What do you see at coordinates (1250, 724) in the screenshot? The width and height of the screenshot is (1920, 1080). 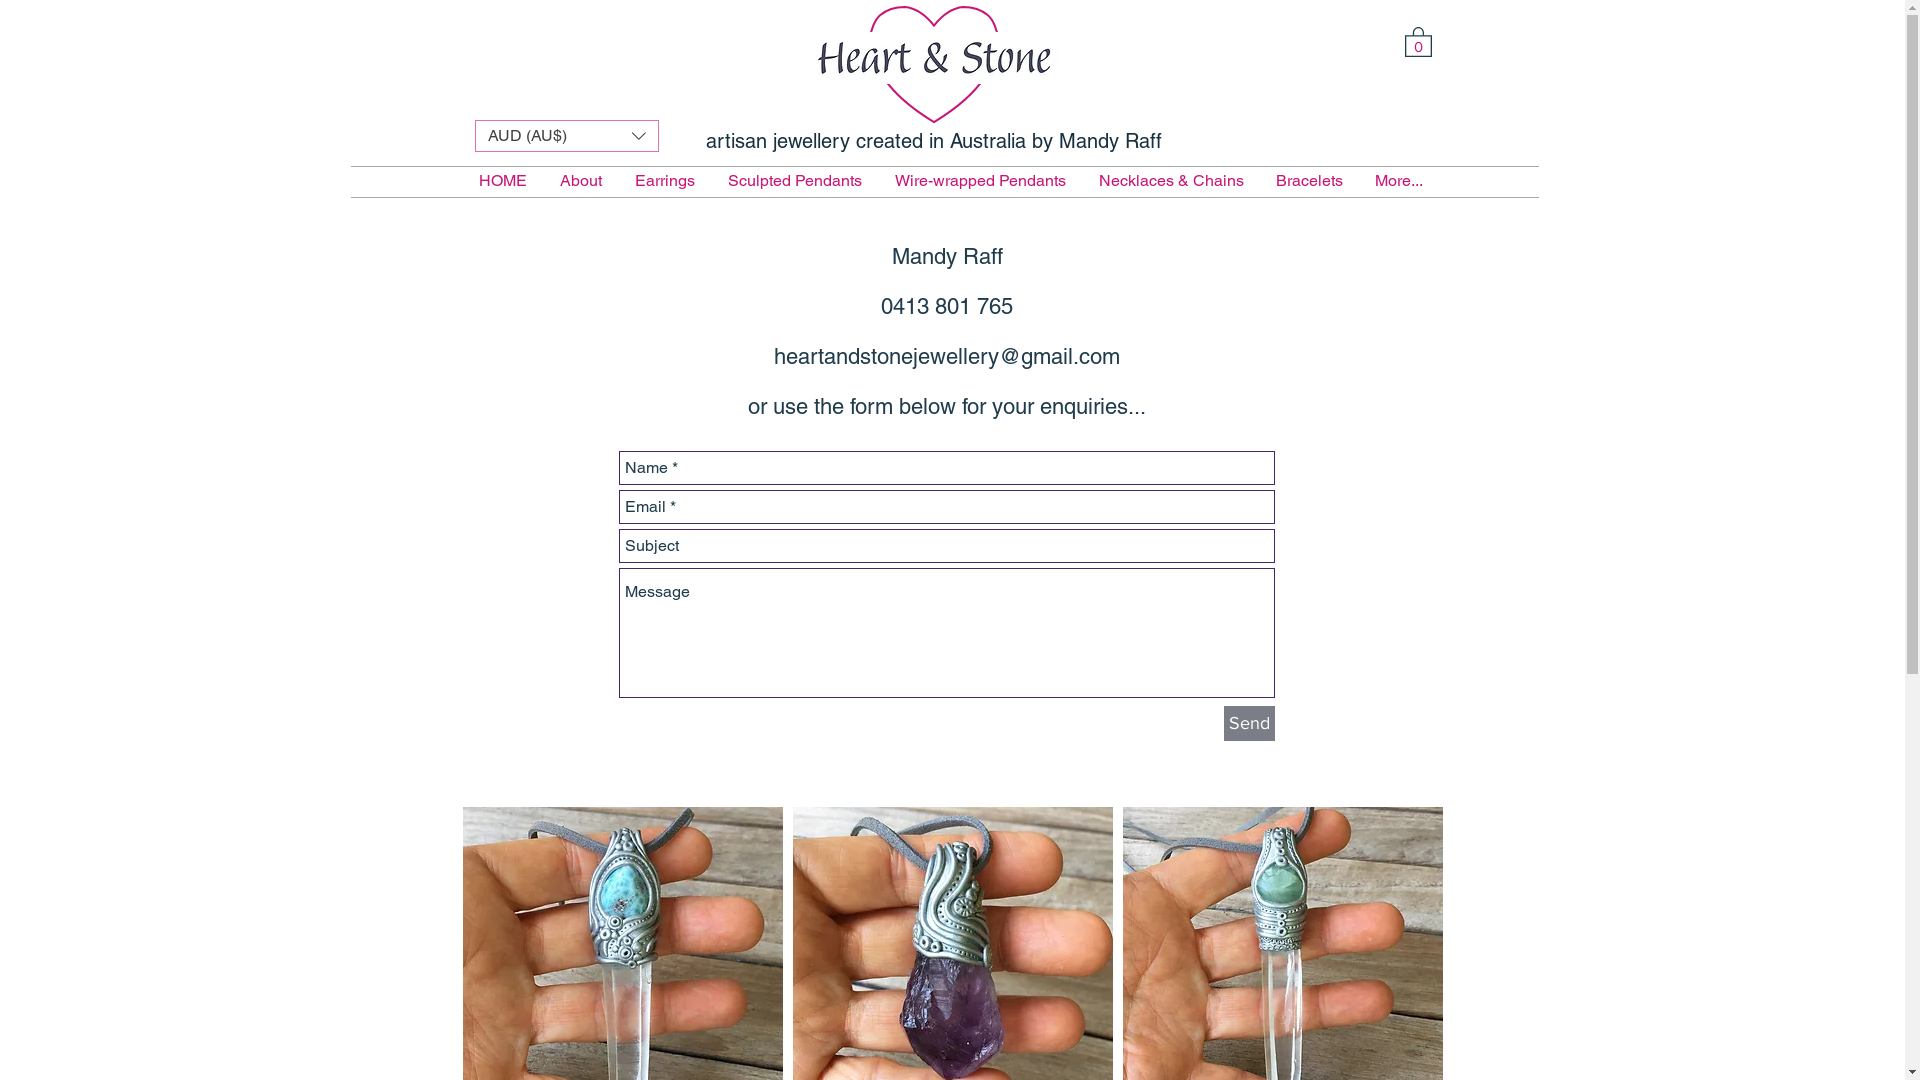 I see `Send` at bounding box center [1250, 724].